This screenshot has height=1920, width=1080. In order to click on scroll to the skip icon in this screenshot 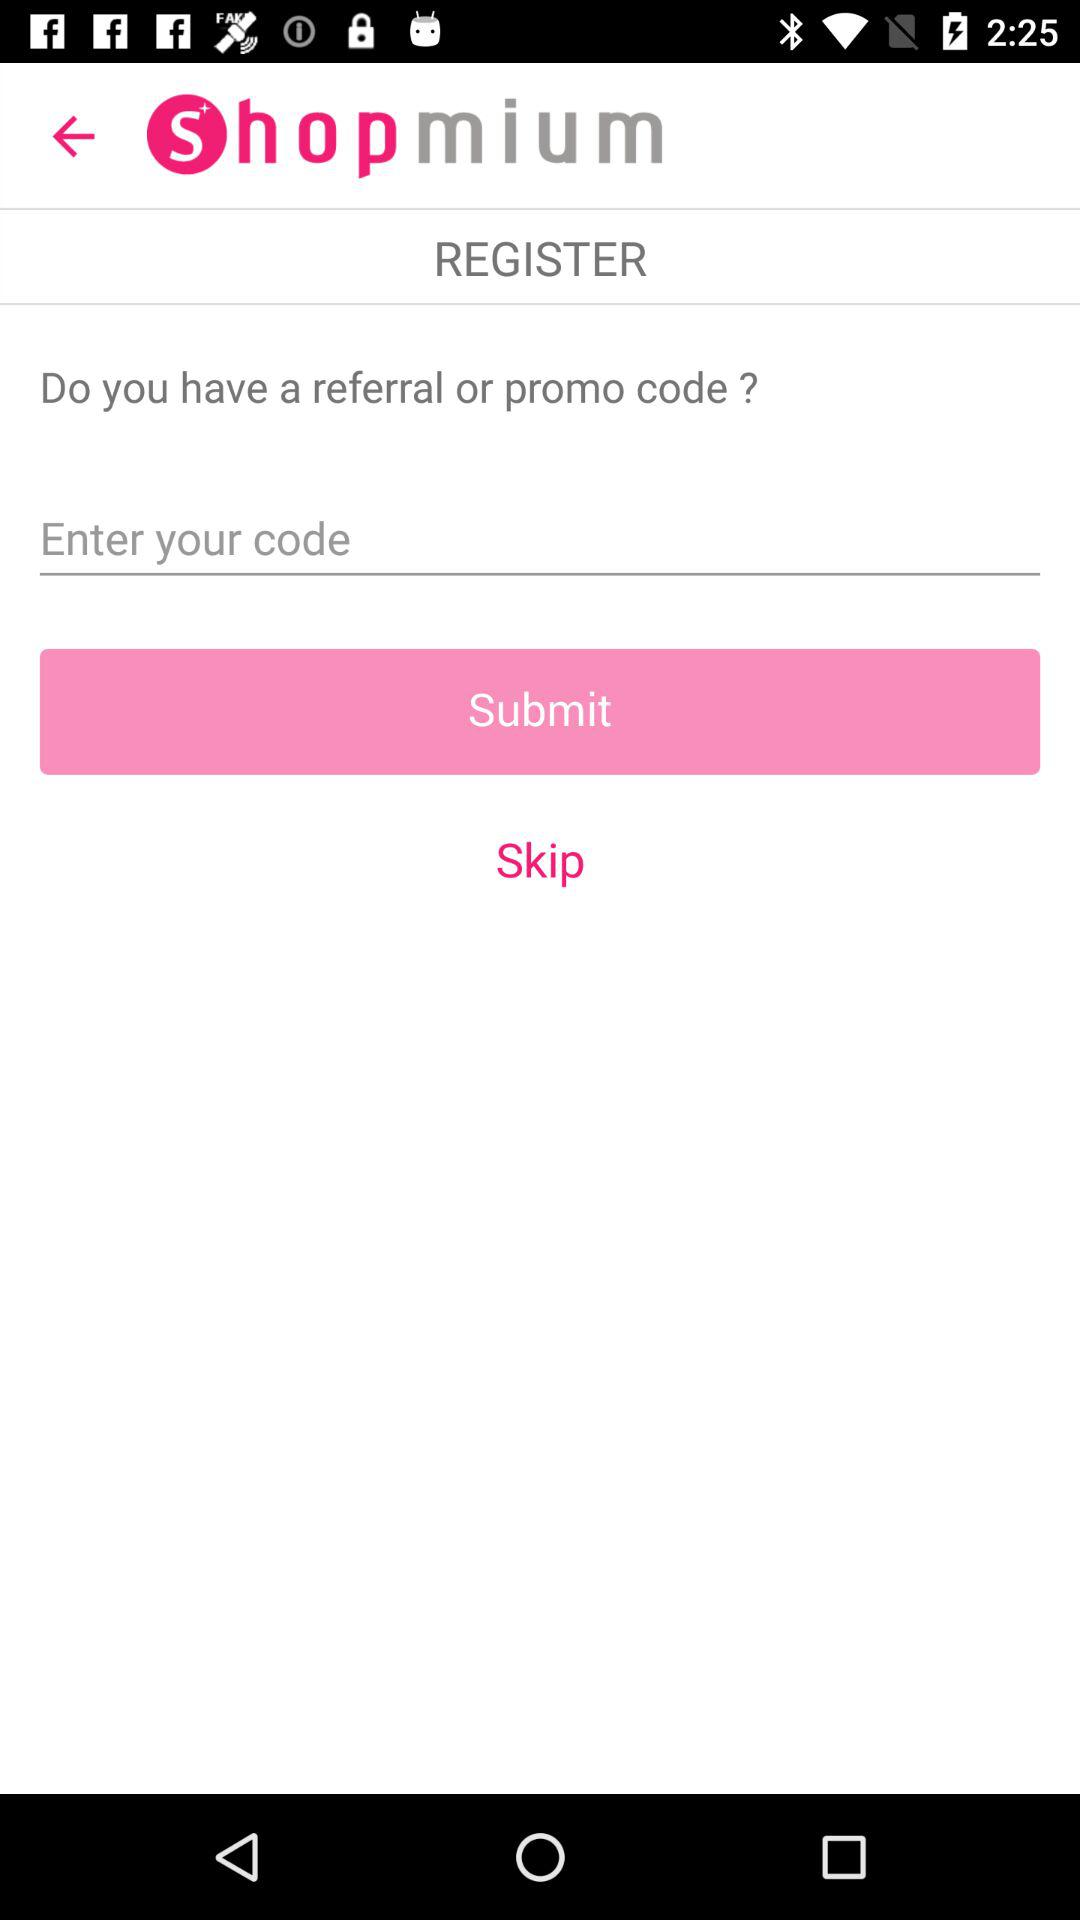, I will do `click(540, 859)`.